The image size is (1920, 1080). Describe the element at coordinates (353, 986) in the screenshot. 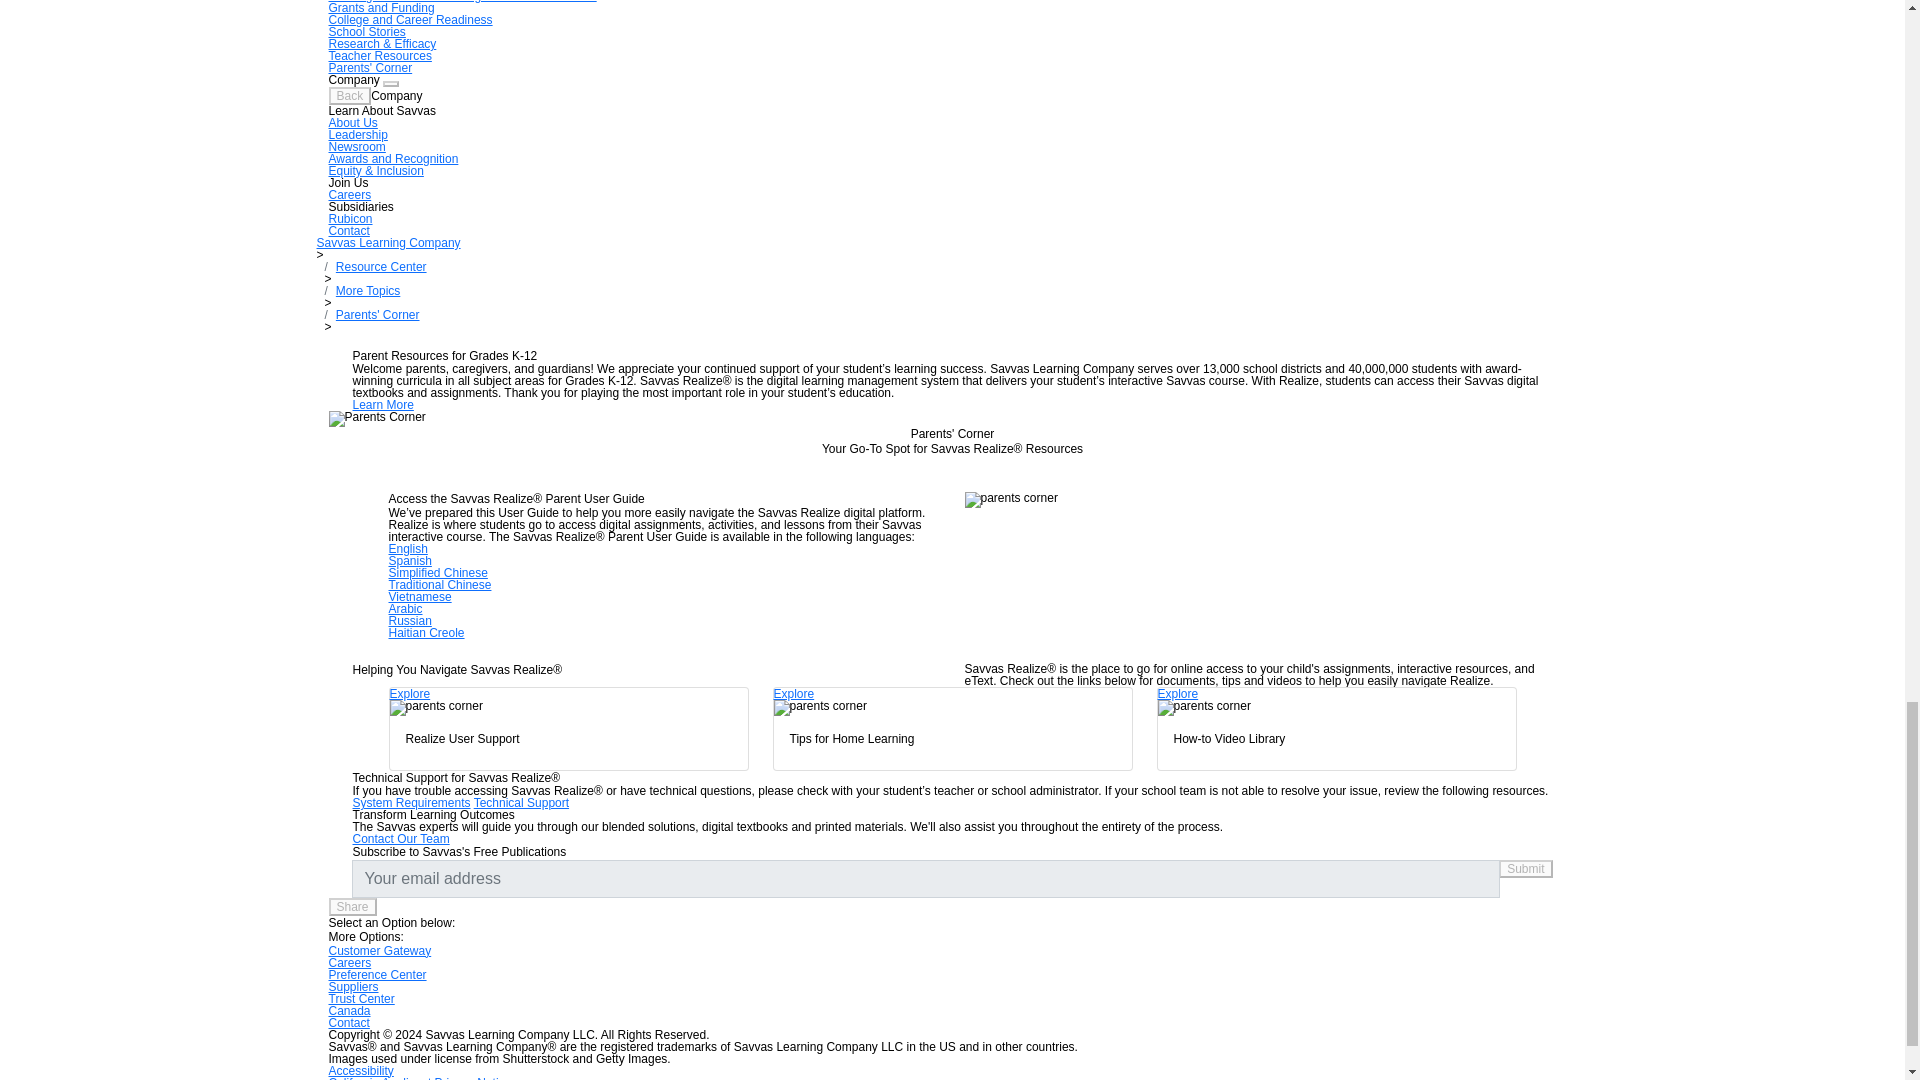

I see `Suppliers` at that location.